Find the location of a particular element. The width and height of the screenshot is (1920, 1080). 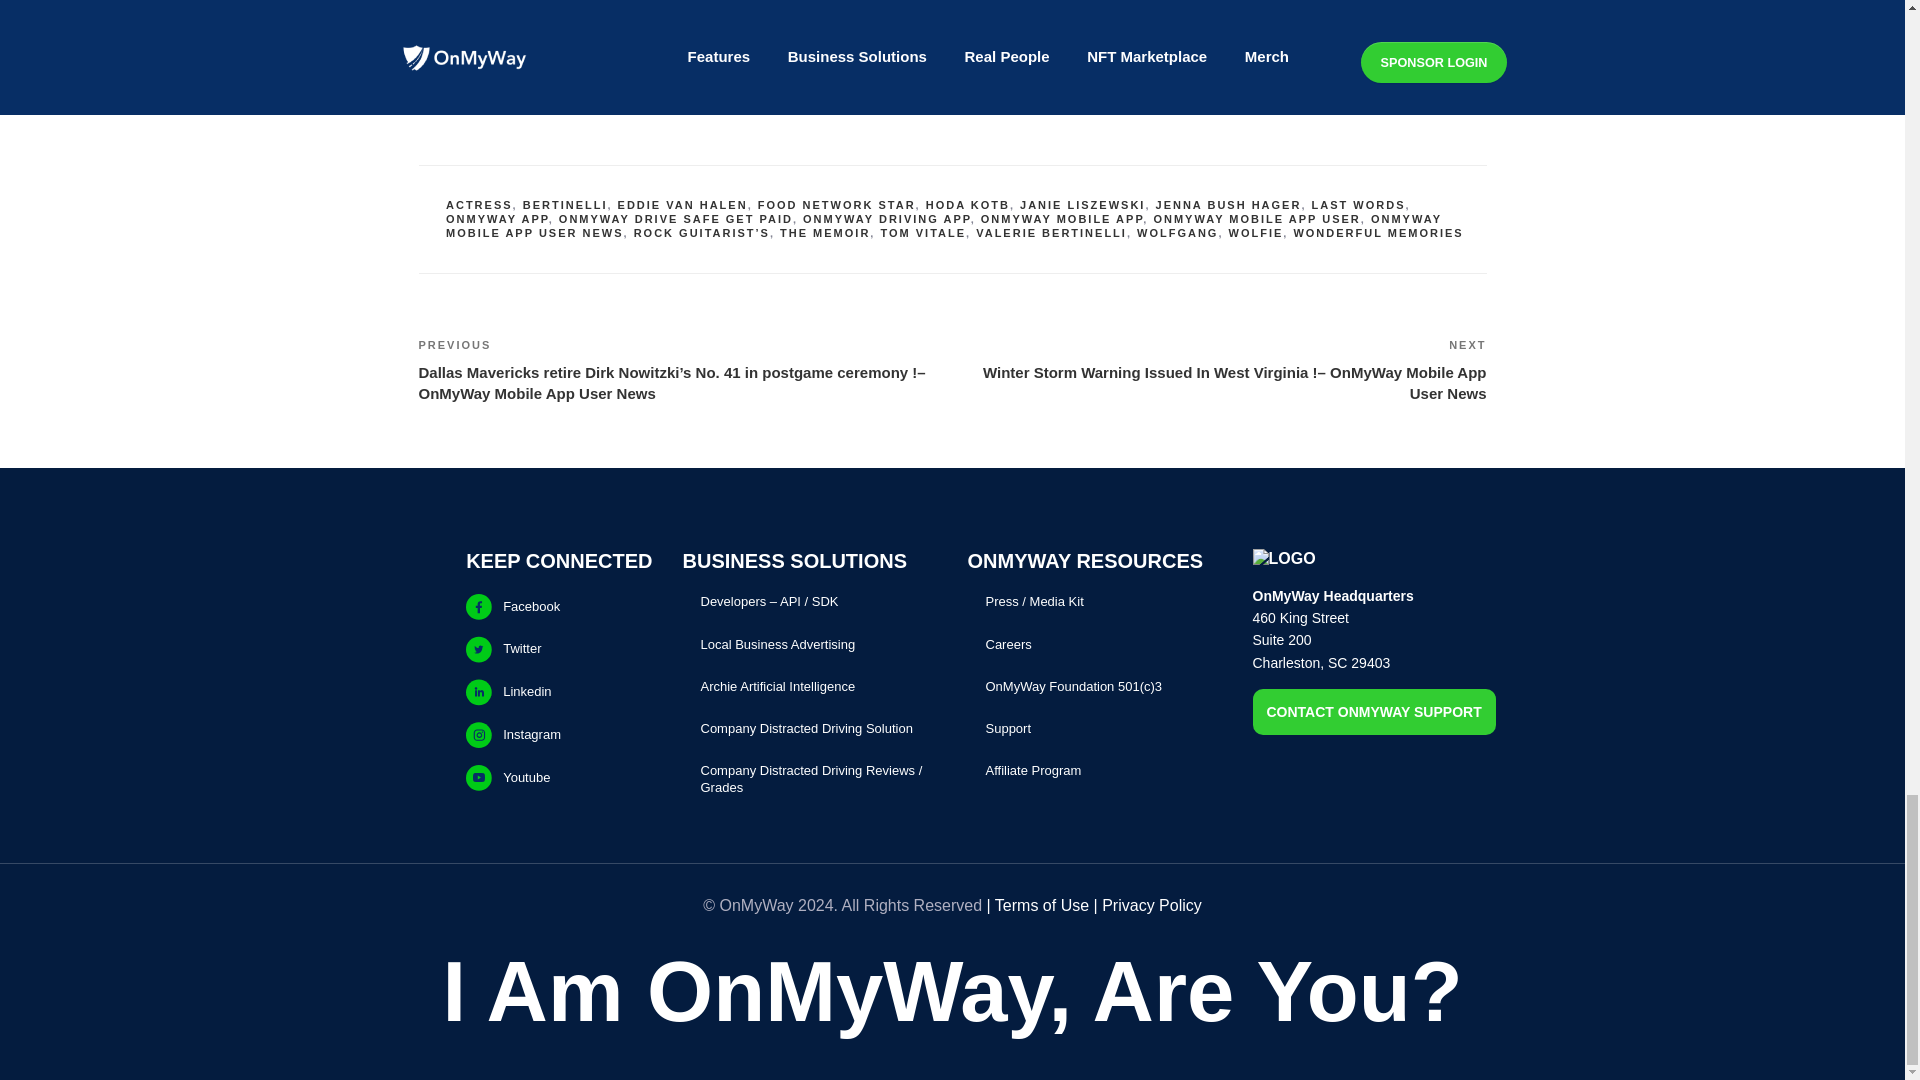

FOOD NETWORK STAR is located at coordinates (836, 204).